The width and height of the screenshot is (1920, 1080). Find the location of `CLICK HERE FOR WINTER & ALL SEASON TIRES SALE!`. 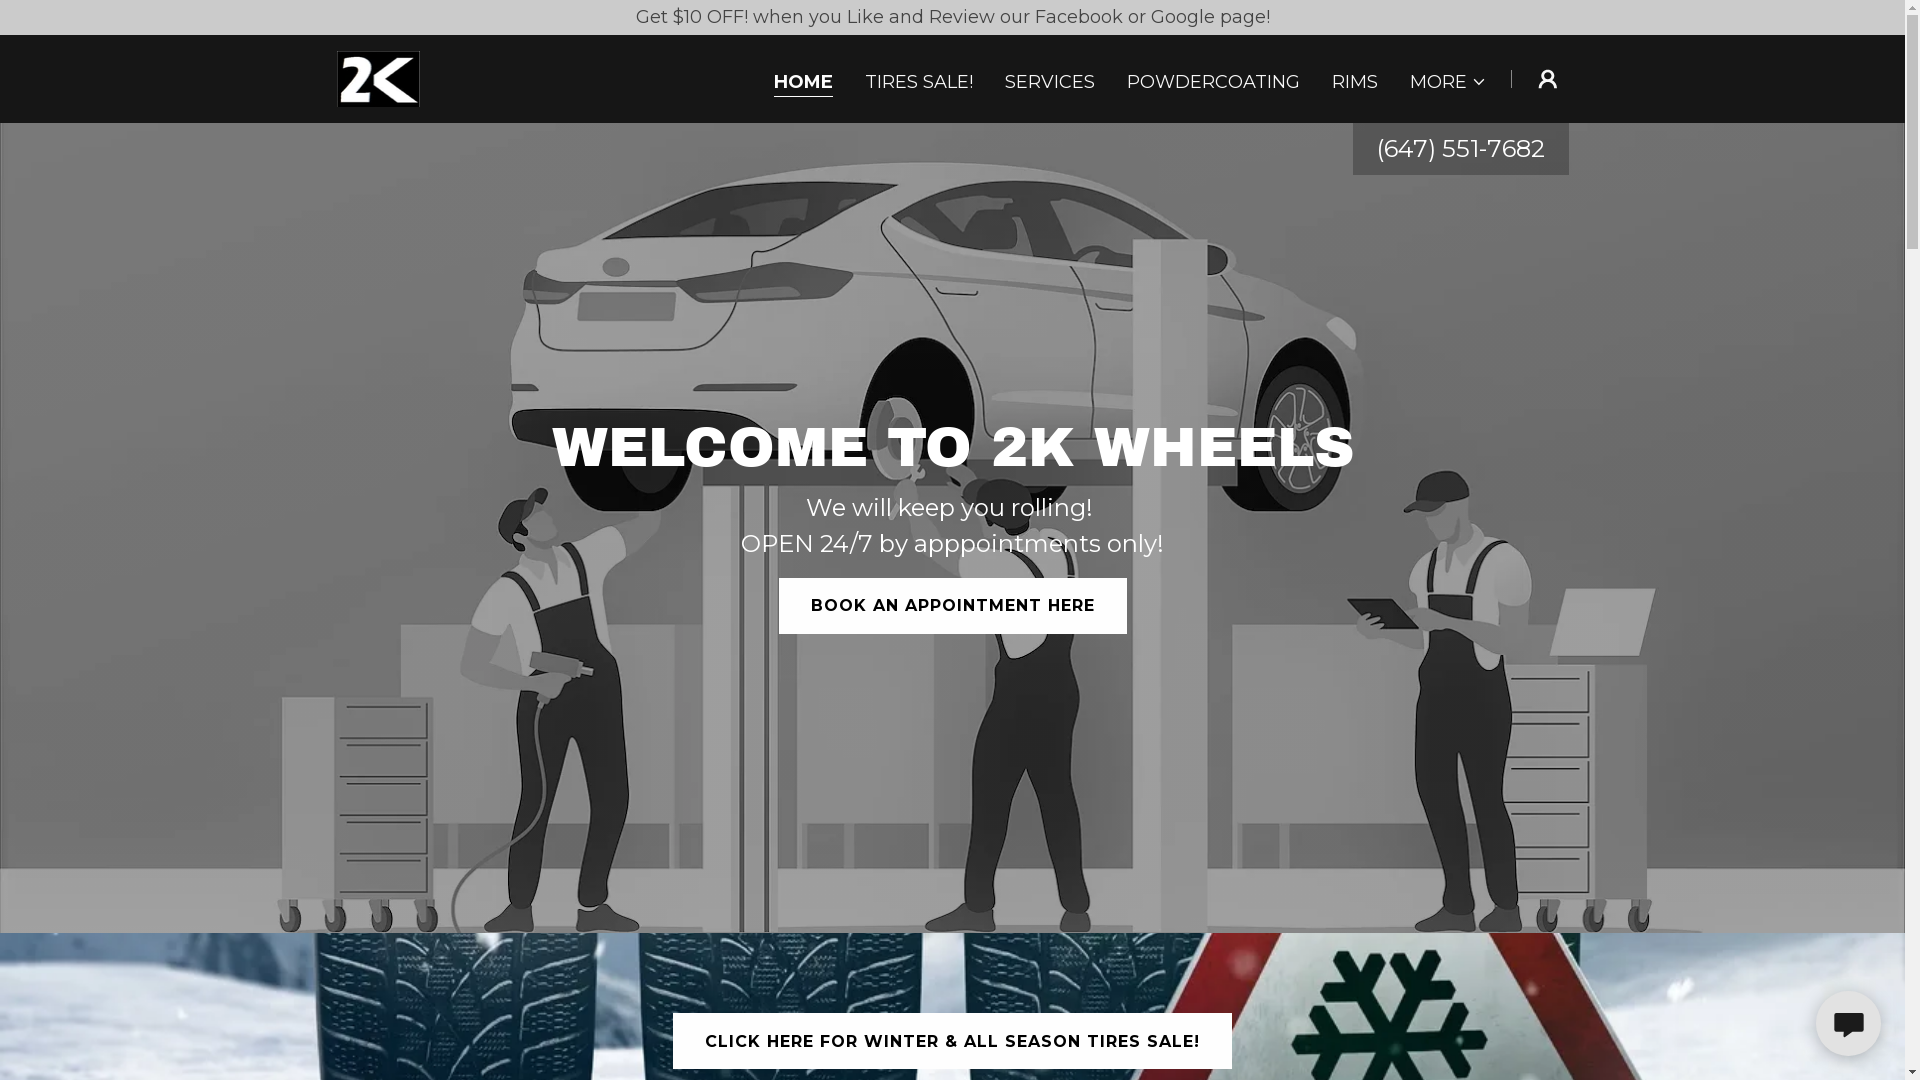

CLICK HERE FOR WINTER & ALL SEASON TIRES SALE! is located at coordinates (952, 1041).